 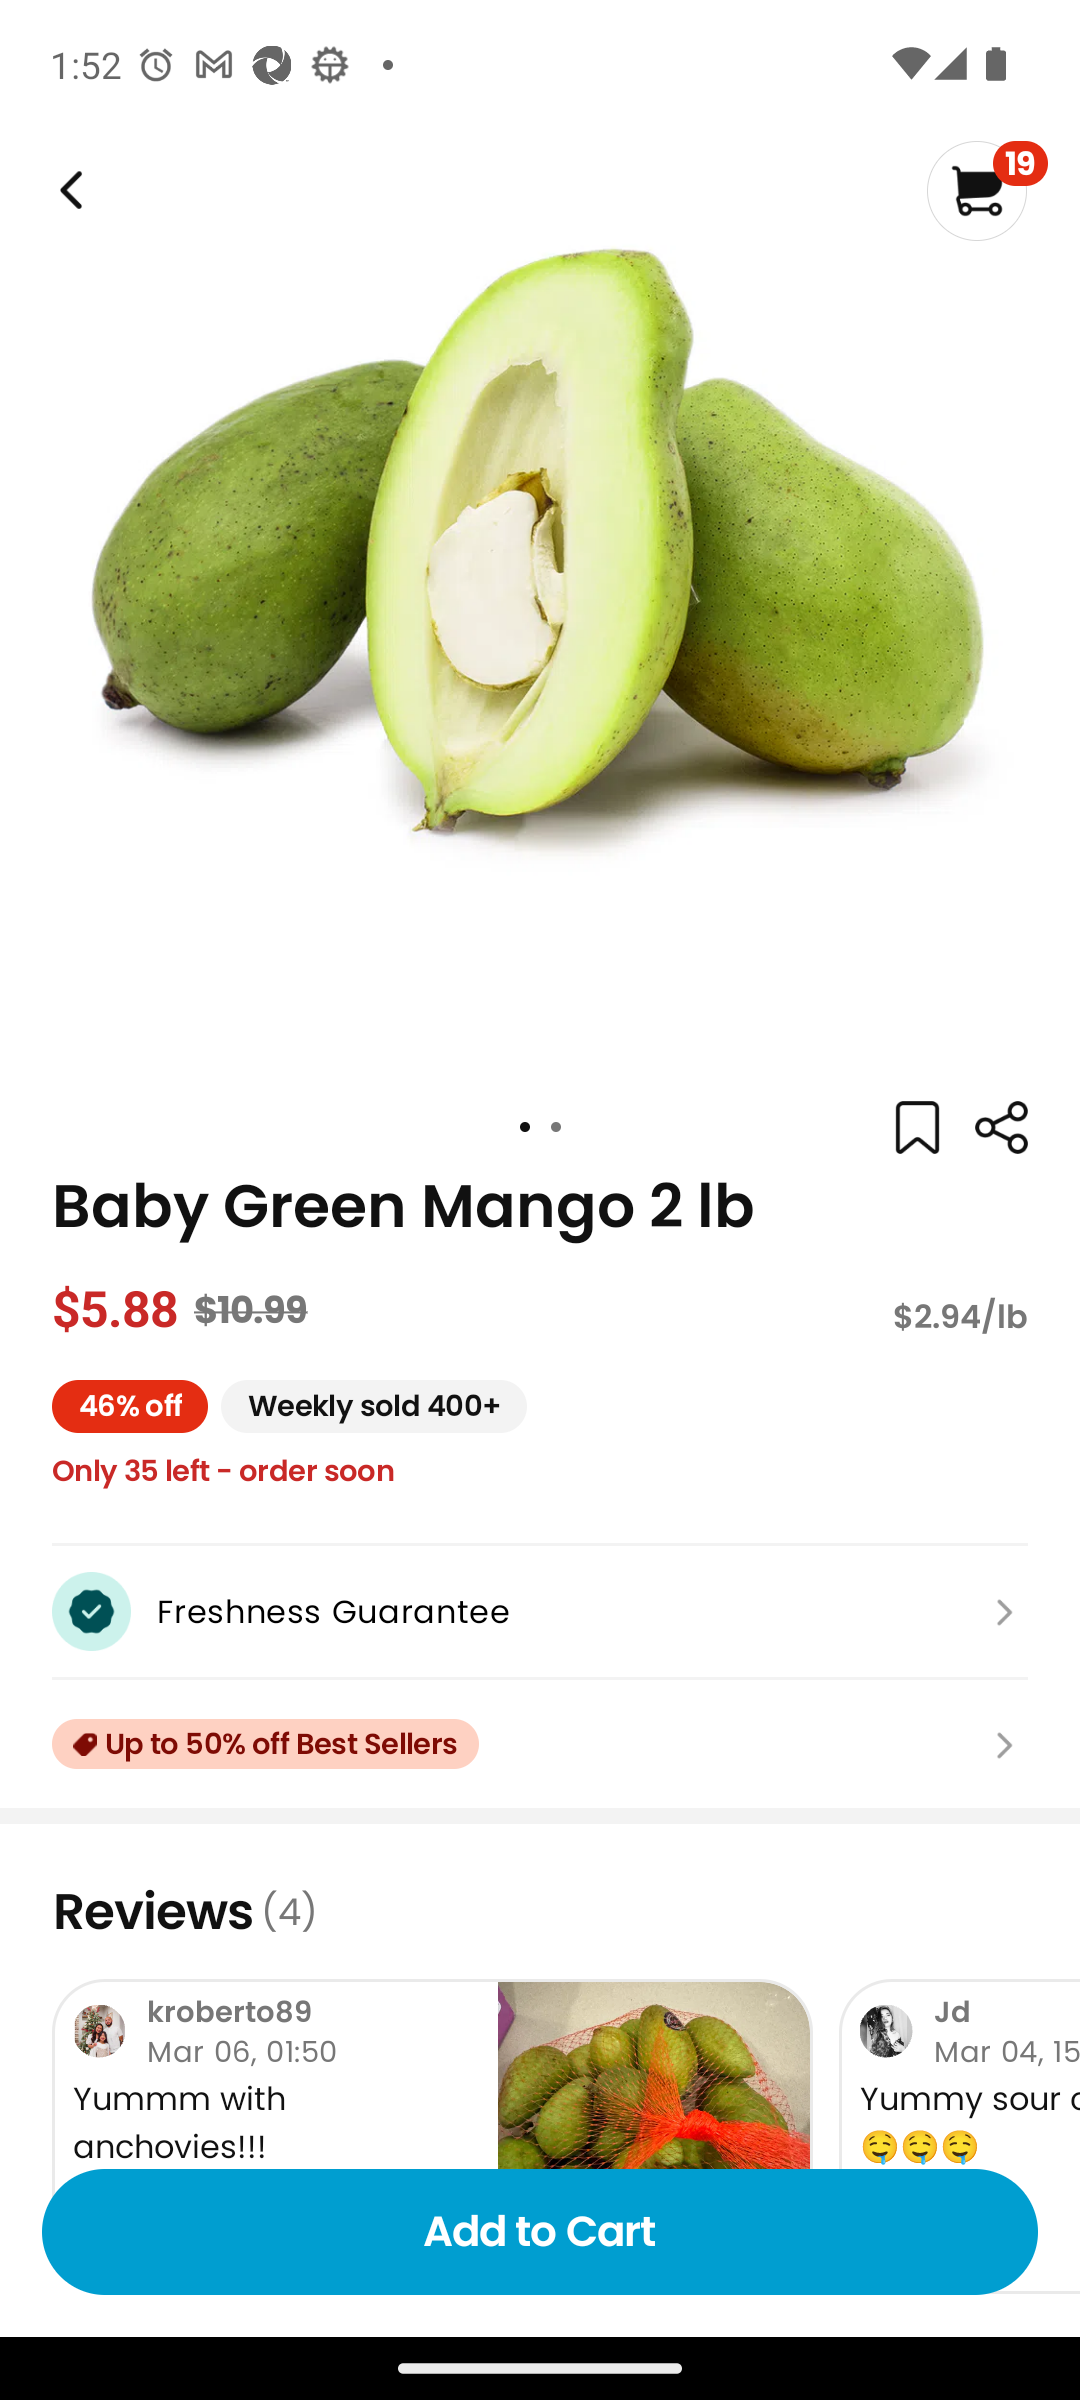 What do you see at coordinates (1000, 1128) in the screenshot?
I see `Weee!` at bounding box center [1000, 1128].